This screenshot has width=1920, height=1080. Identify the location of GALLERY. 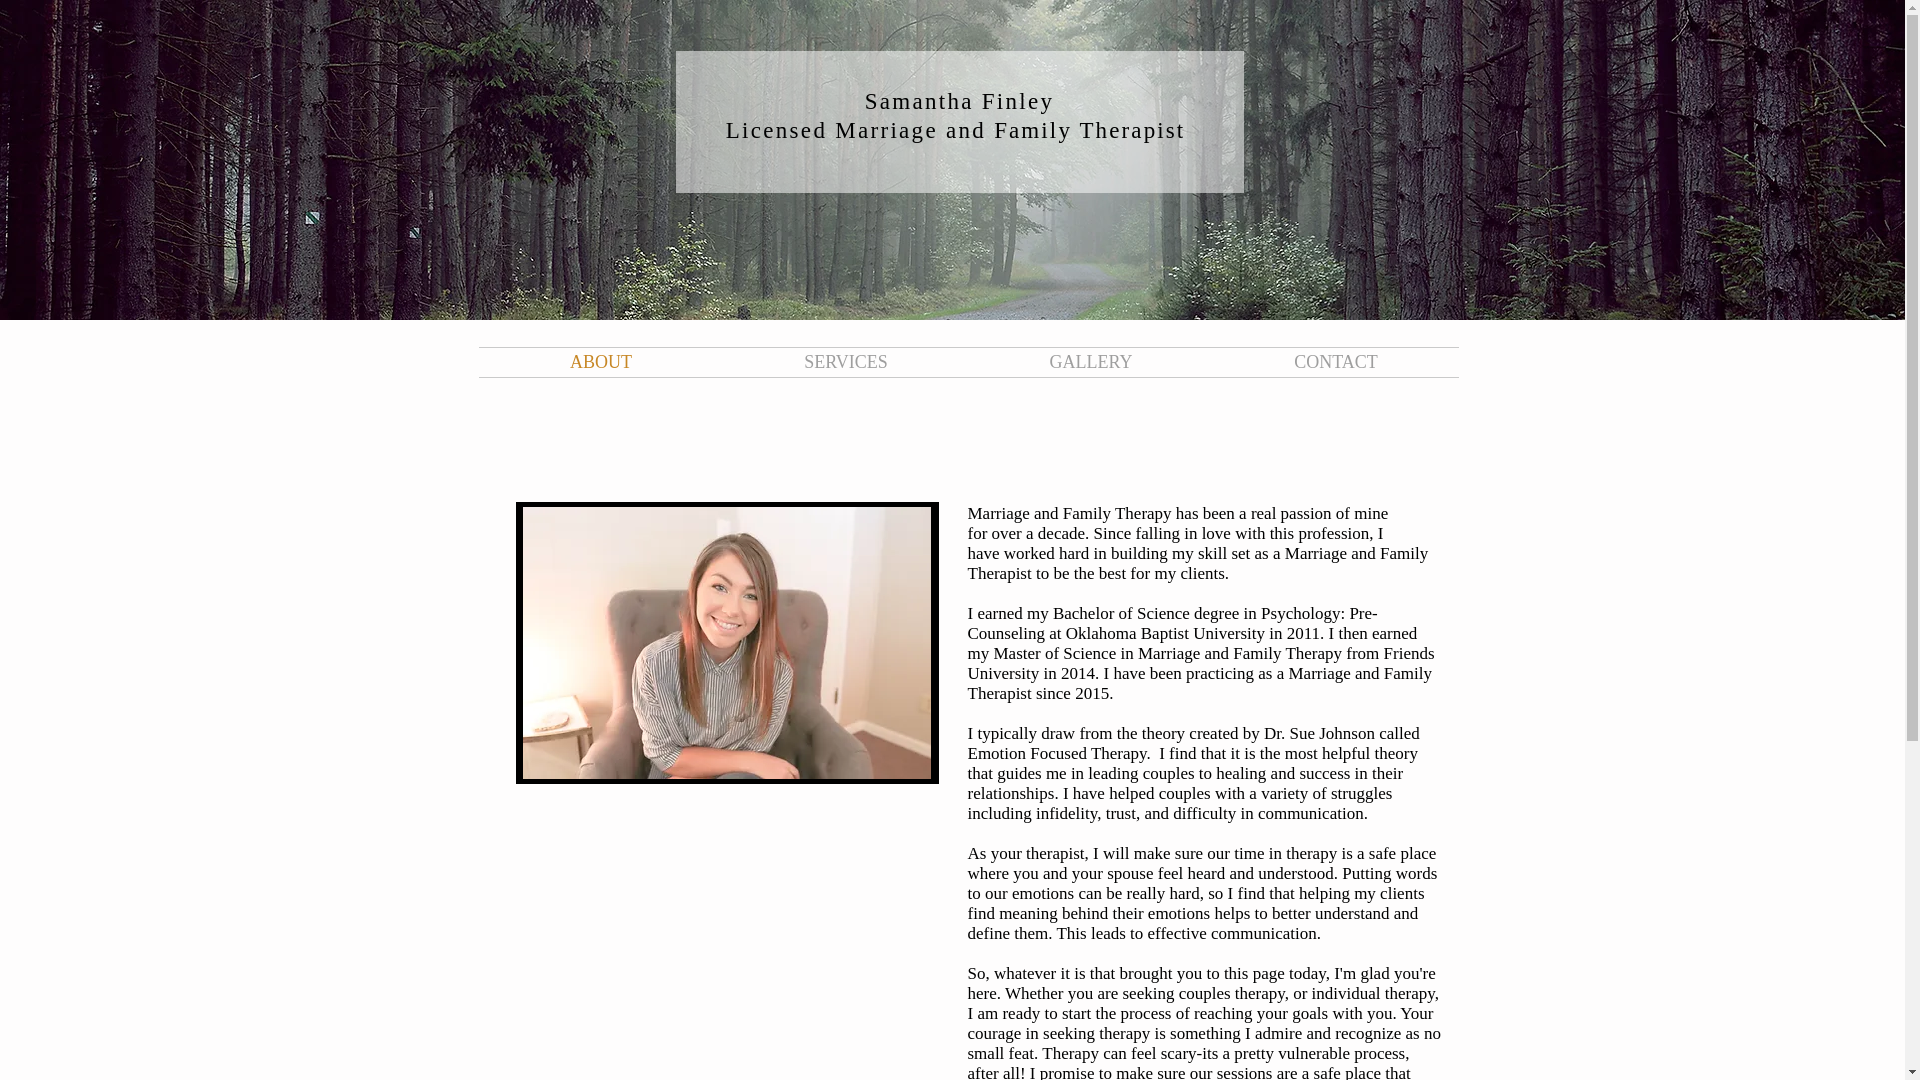
(1090, 362).